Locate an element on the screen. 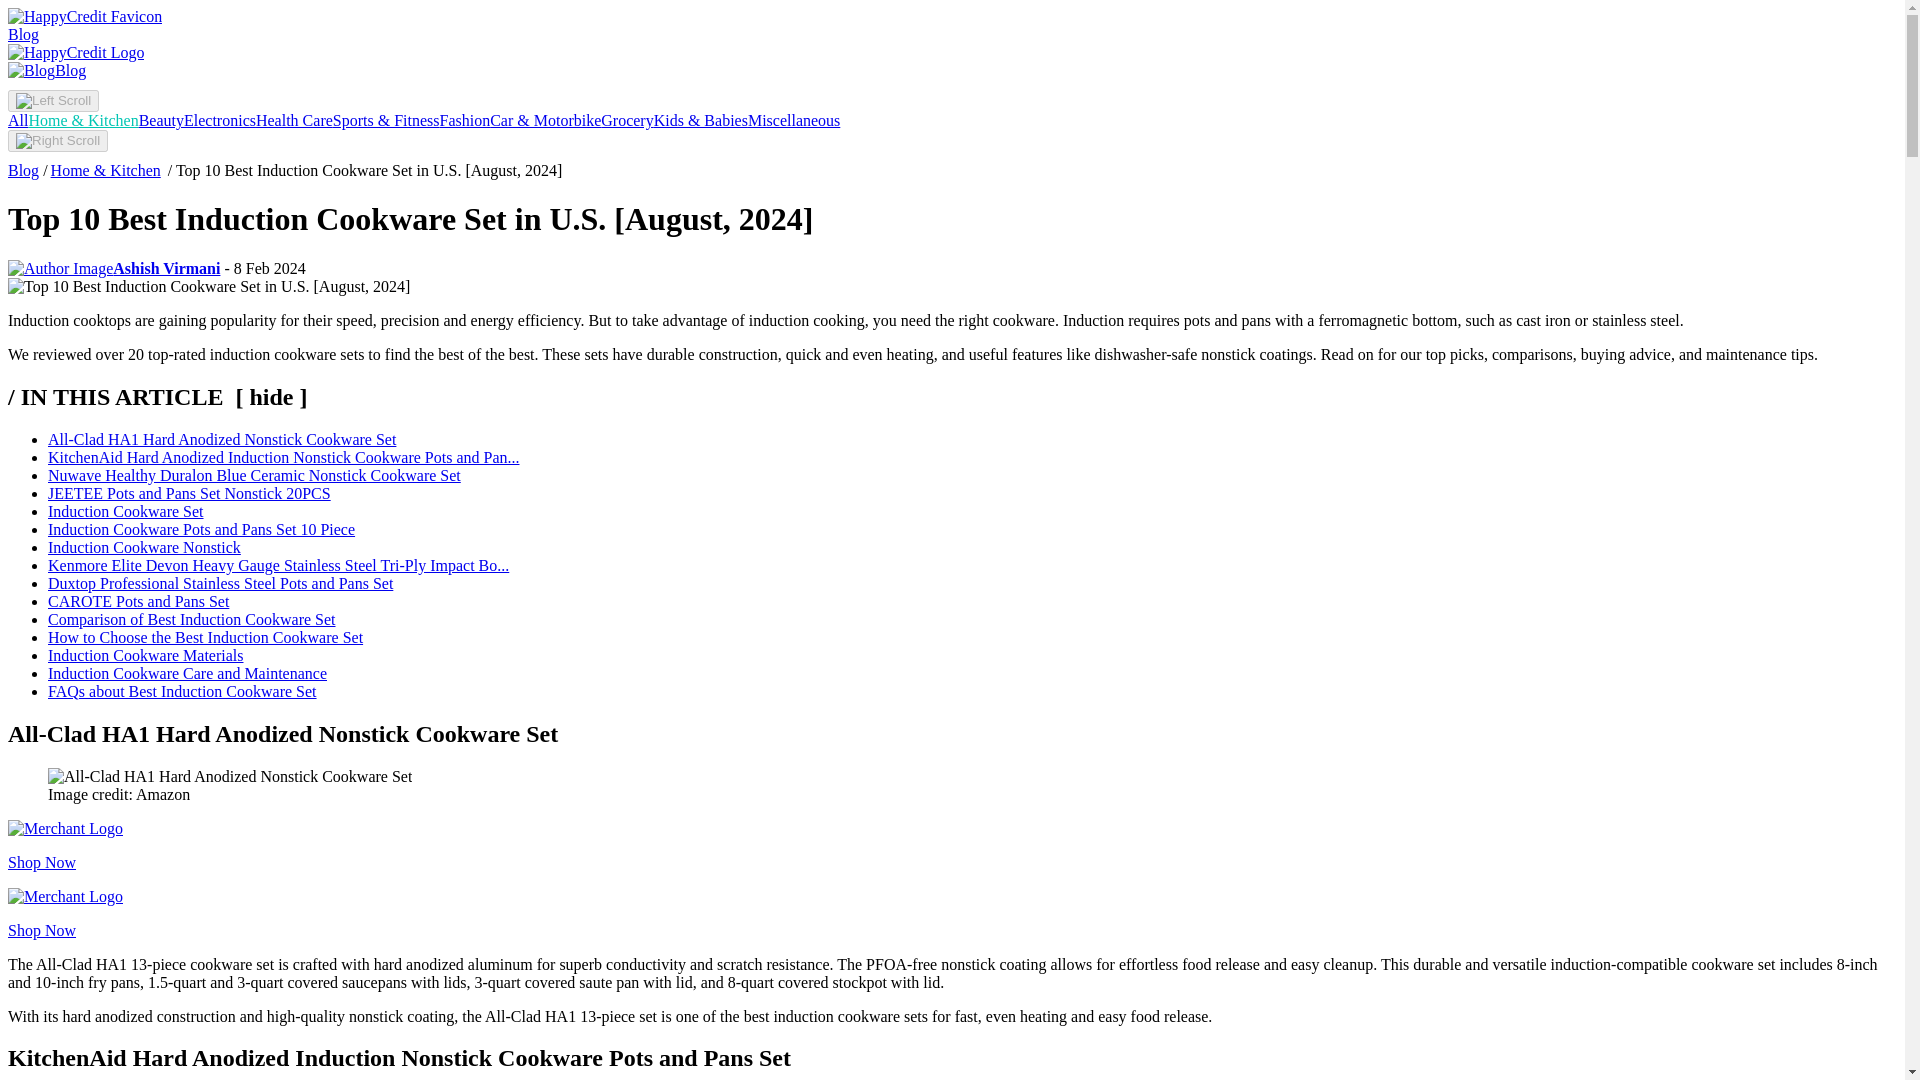 The image size is (1920, 1080). CAROTE Pots and Pans Set is located at coordinates (138, 601).